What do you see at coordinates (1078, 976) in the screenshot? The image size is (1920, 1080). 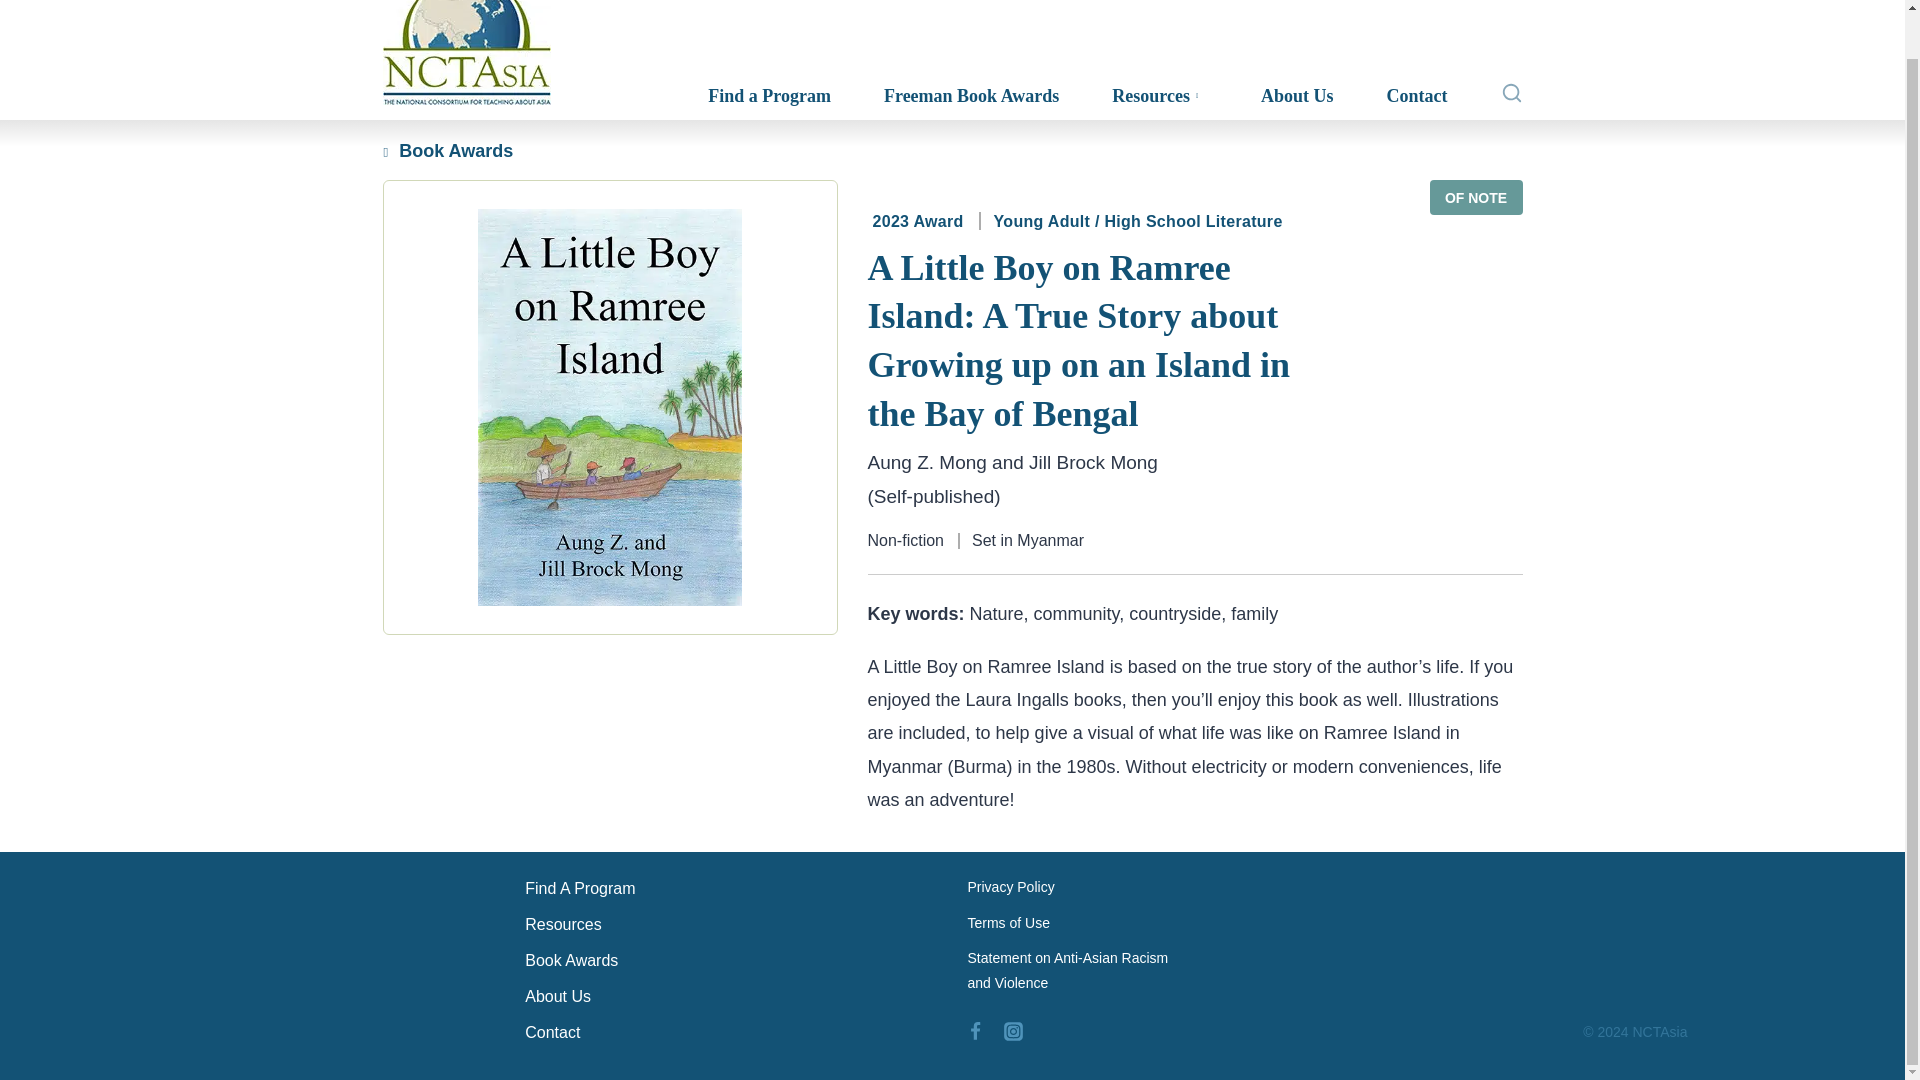 I see `Statement on Anti-Asian Racism and Violence` at bounding box center [1078, 976].